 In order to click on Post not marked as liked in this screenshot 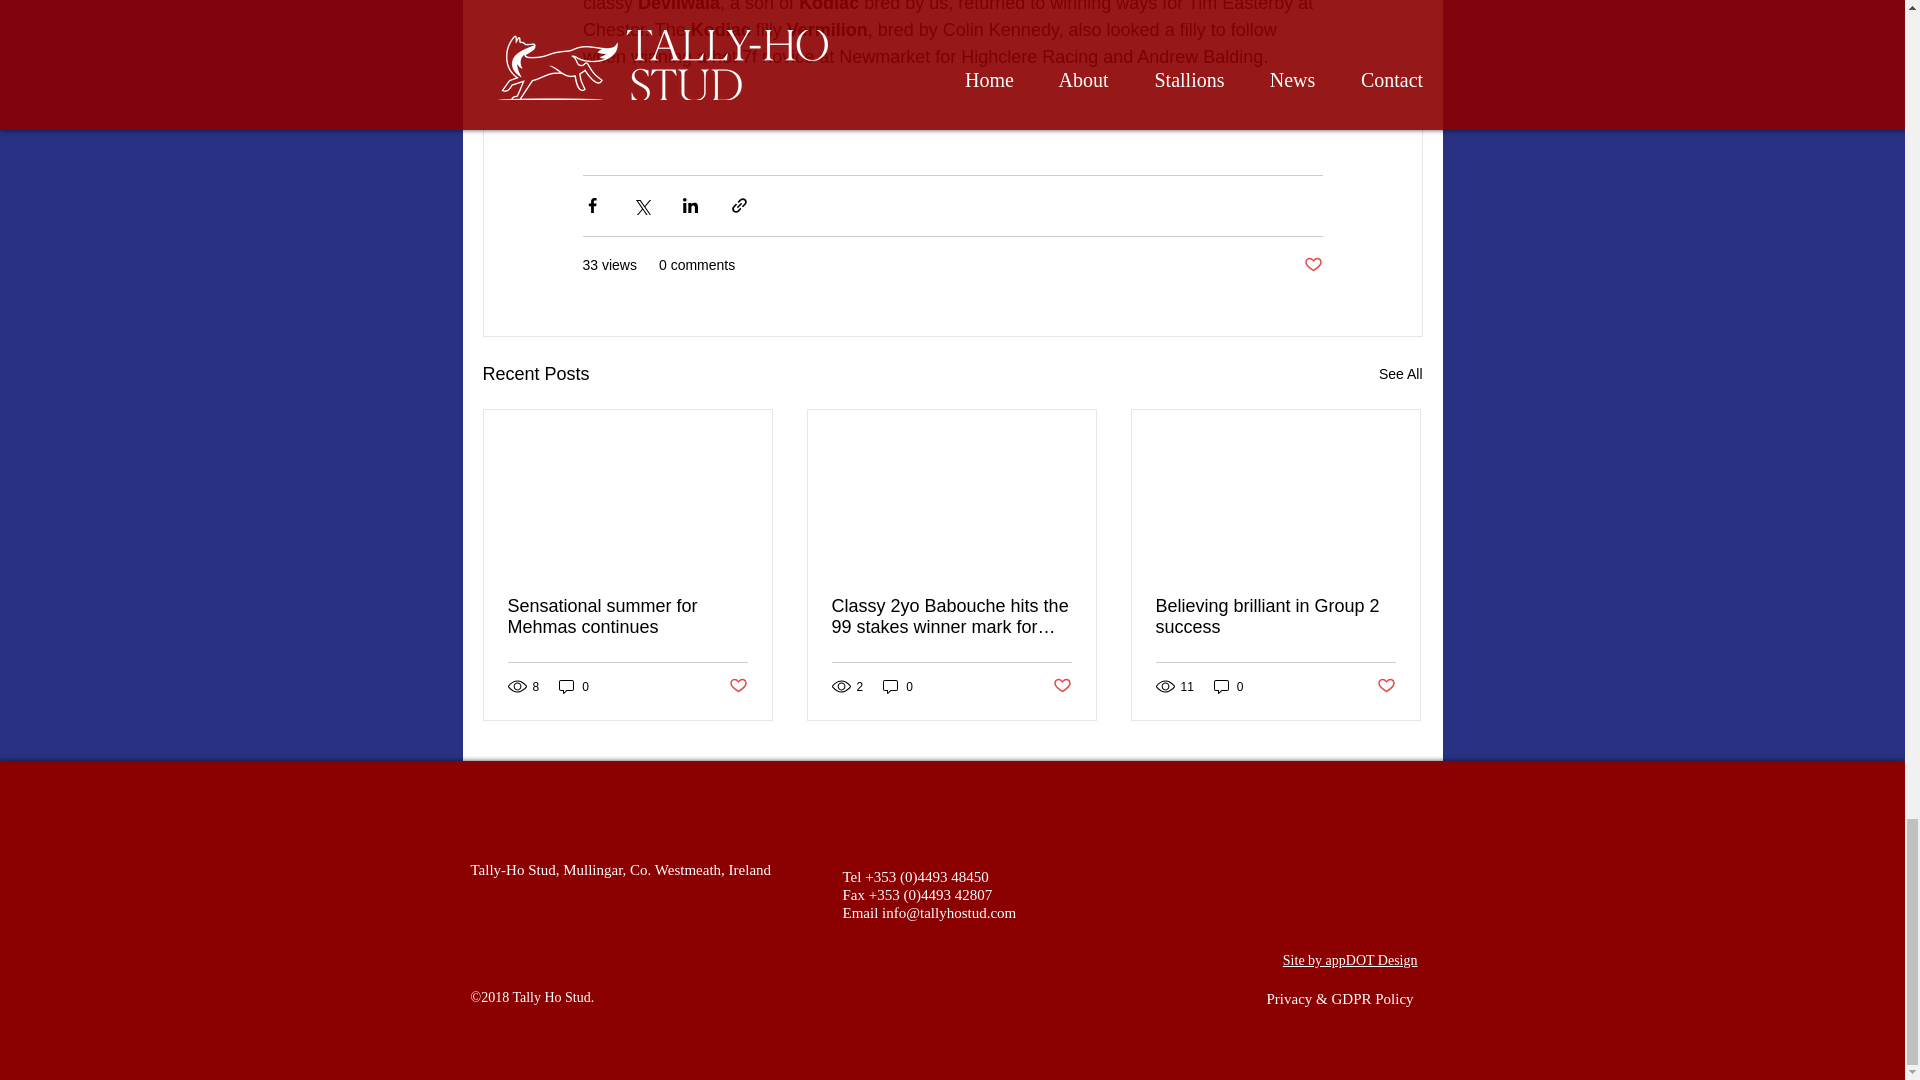, I will do `click(1062, 686)`.